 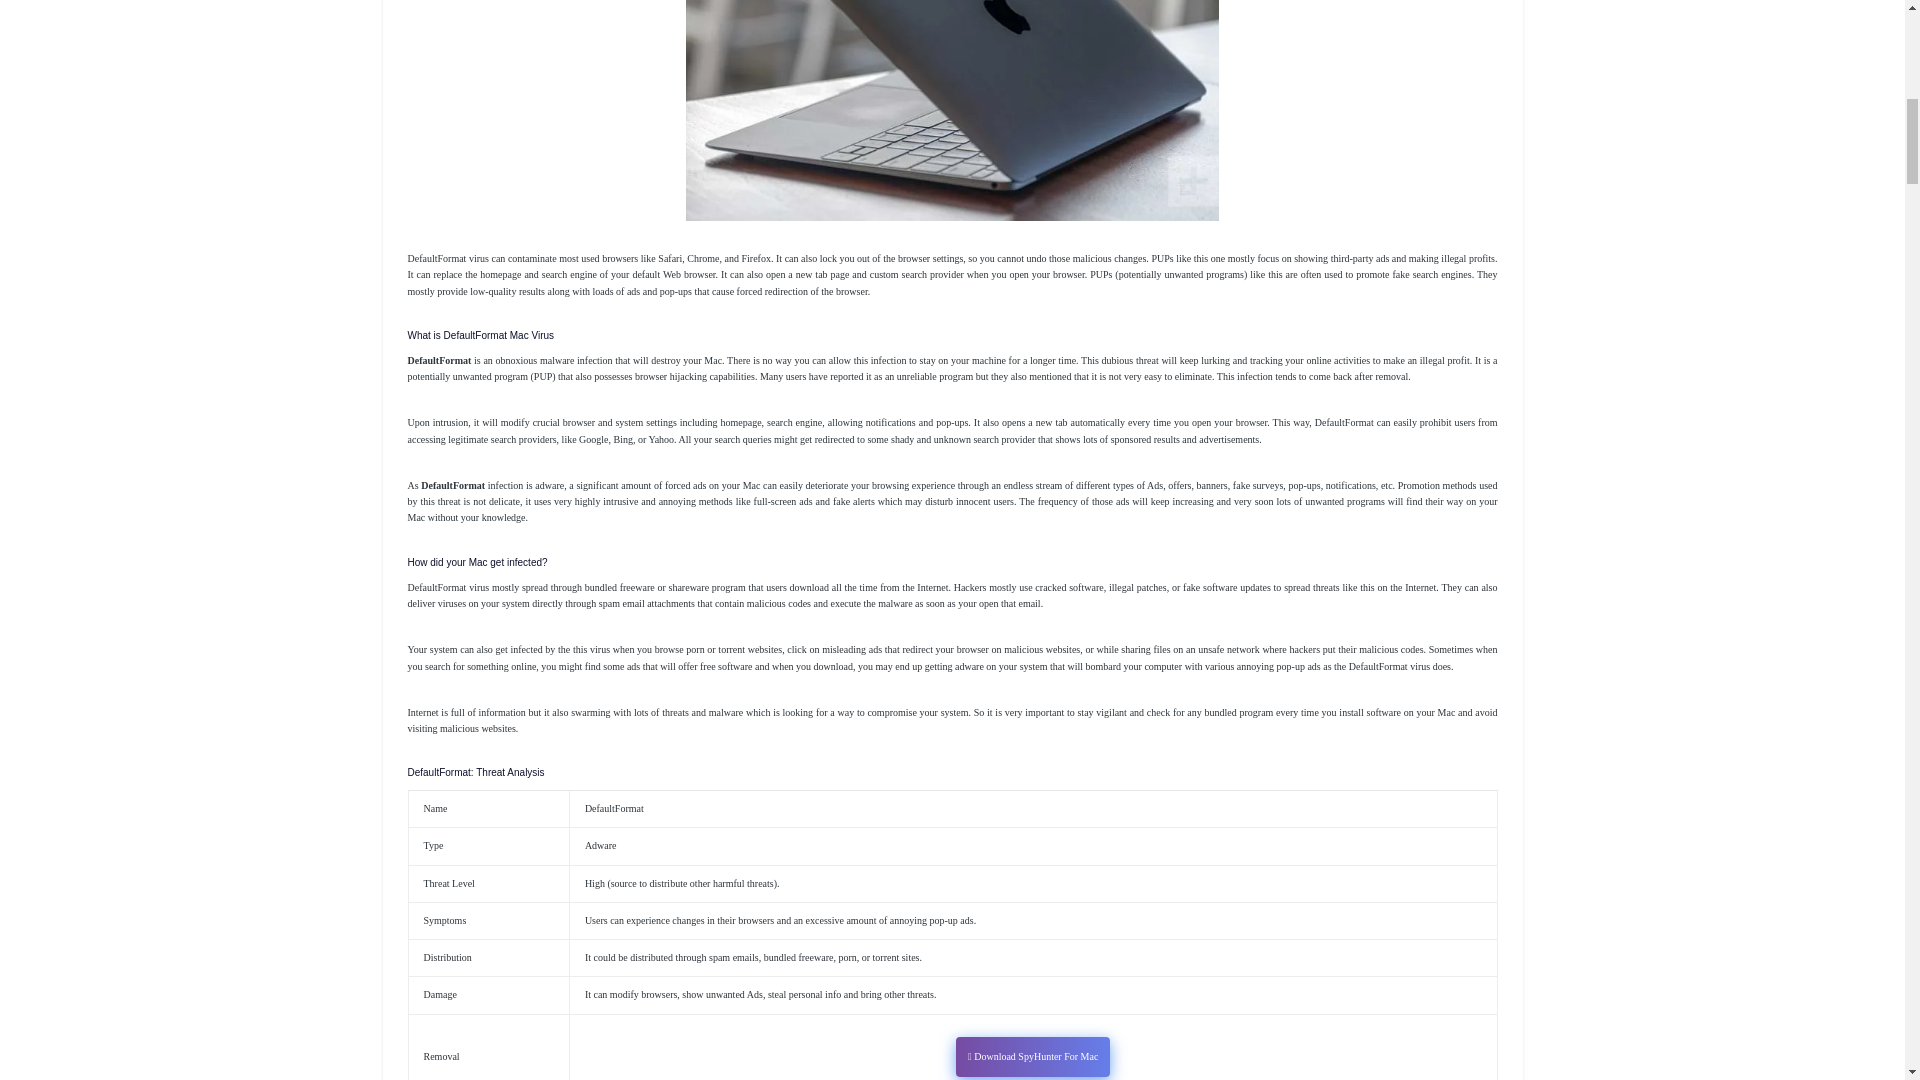 I want to click on DefaultFormat Mac Virus Removal, so click(x=952, y=110).